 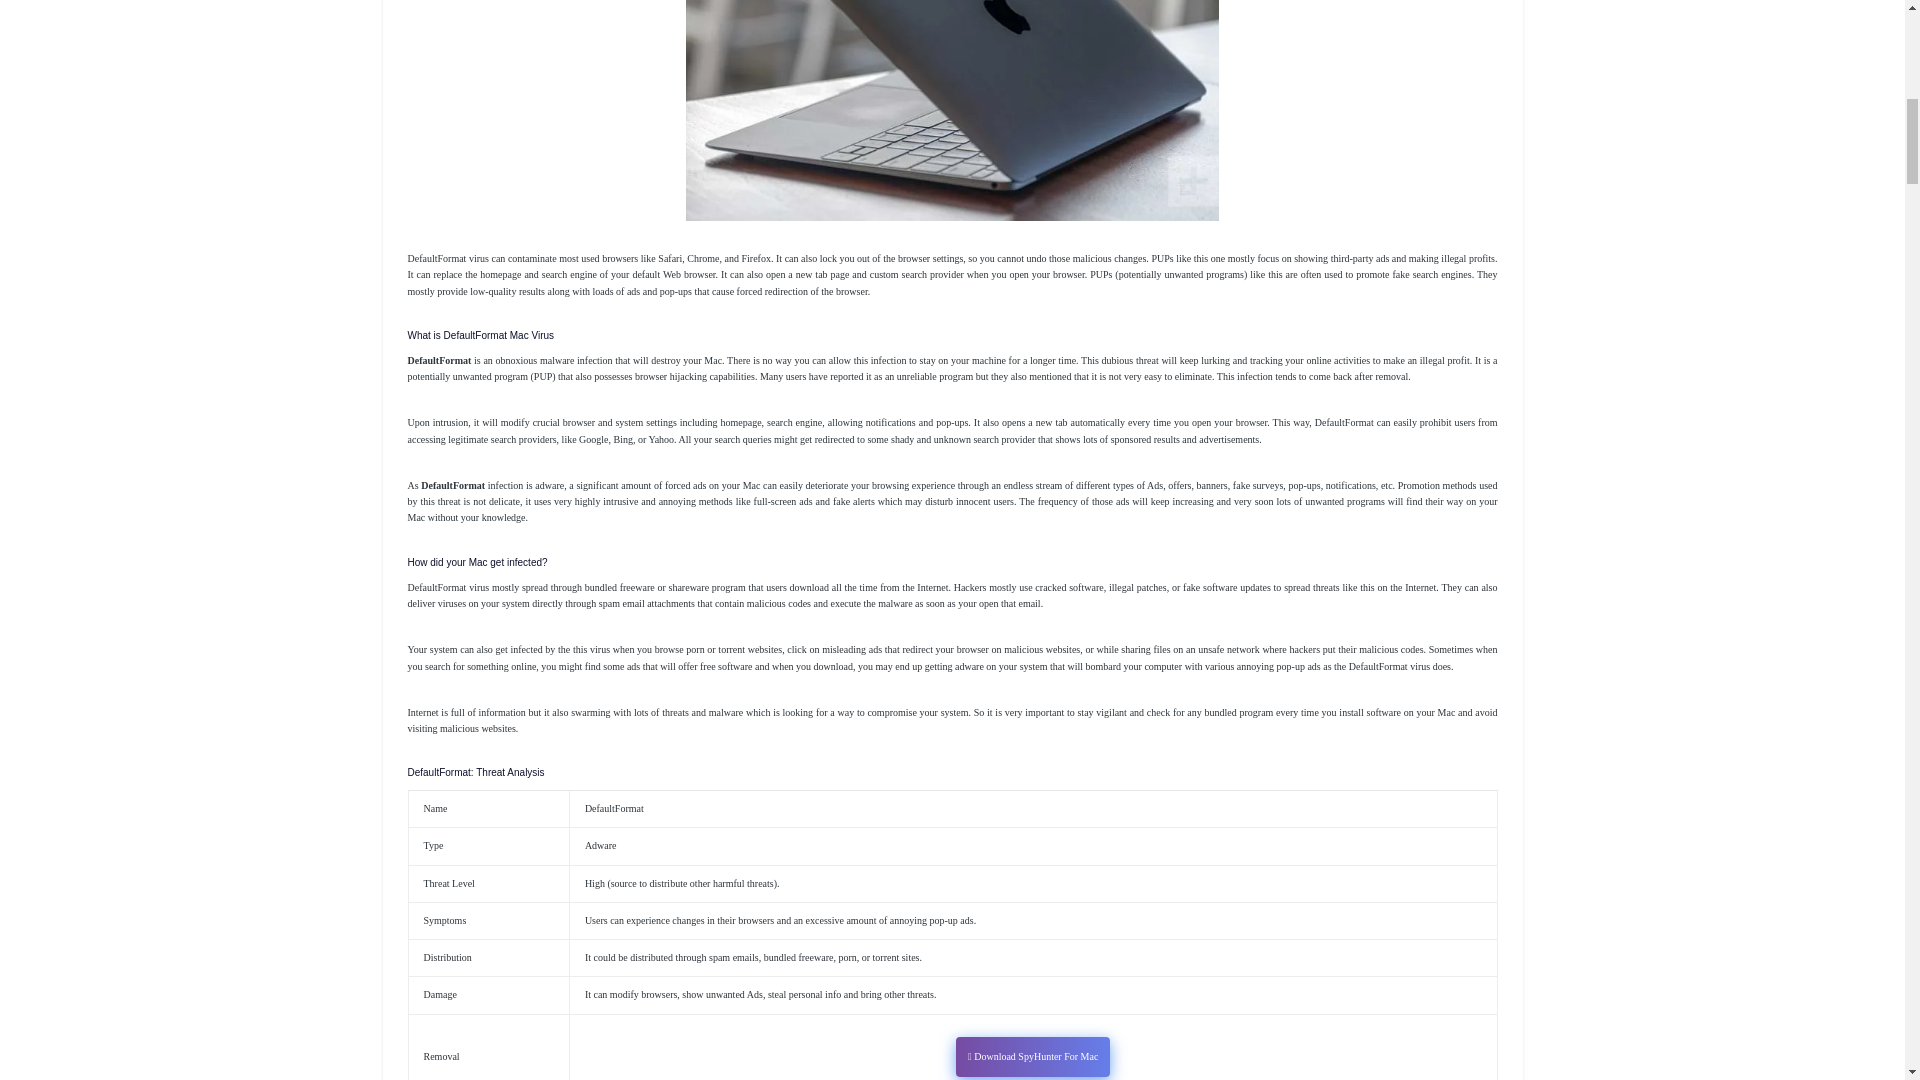 I want to click on DefaultFormat Mac Virus Removal, so click(x=952, y=110).